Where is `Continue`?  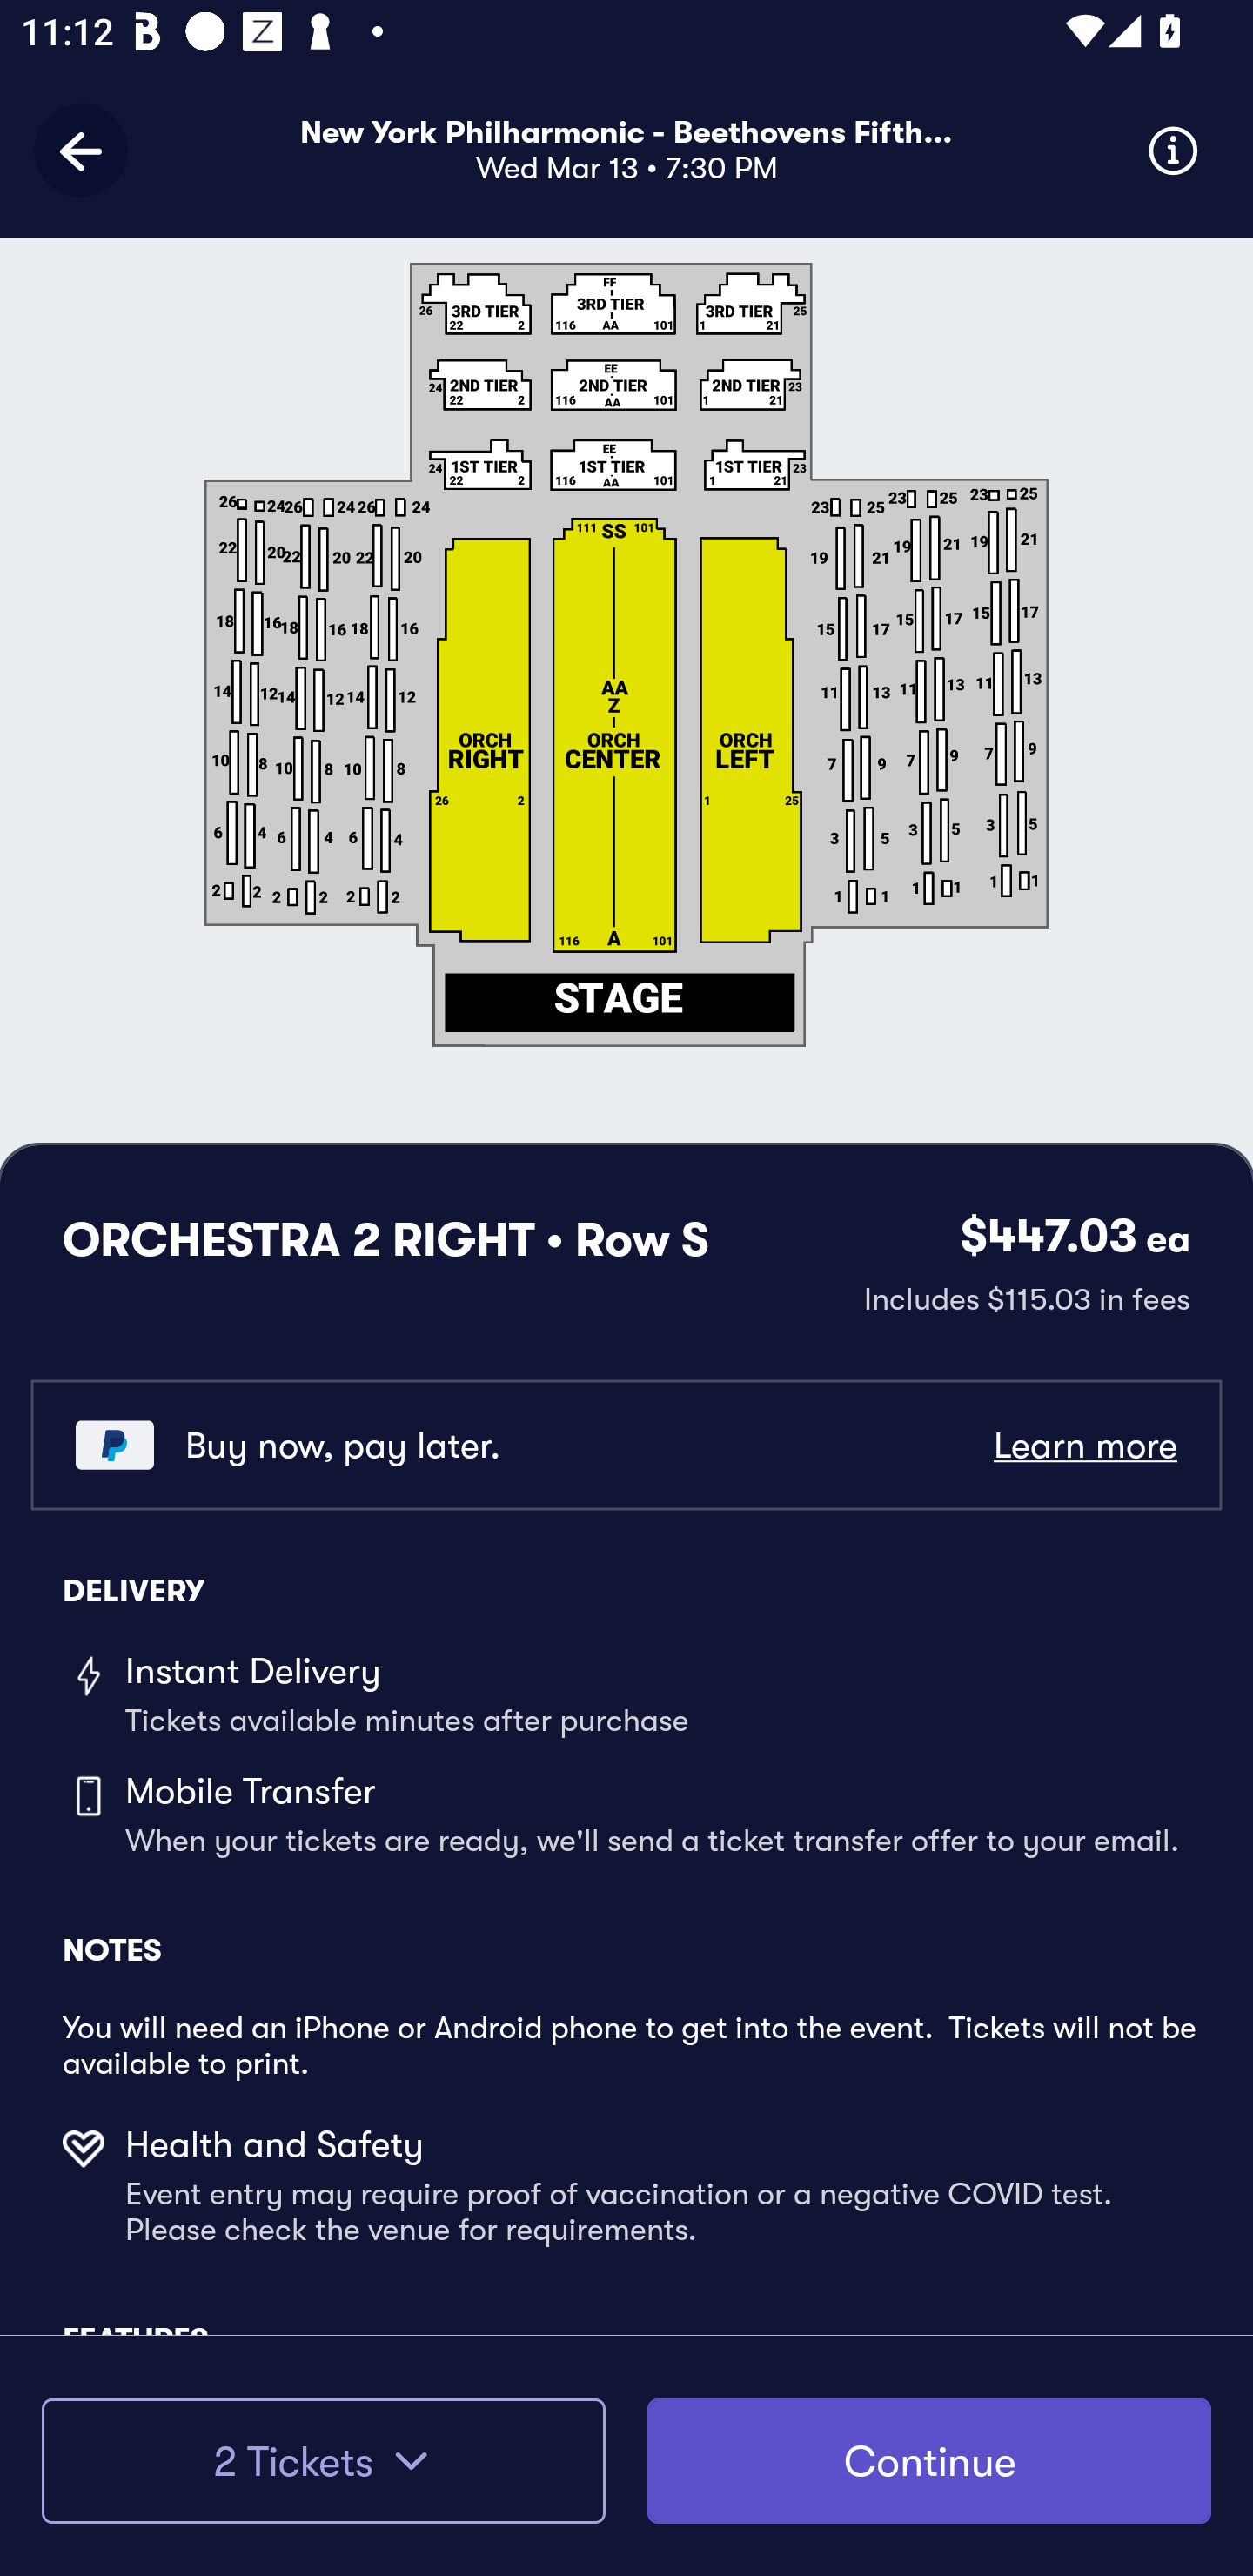 Continue is located at coordinates (929, 2461).